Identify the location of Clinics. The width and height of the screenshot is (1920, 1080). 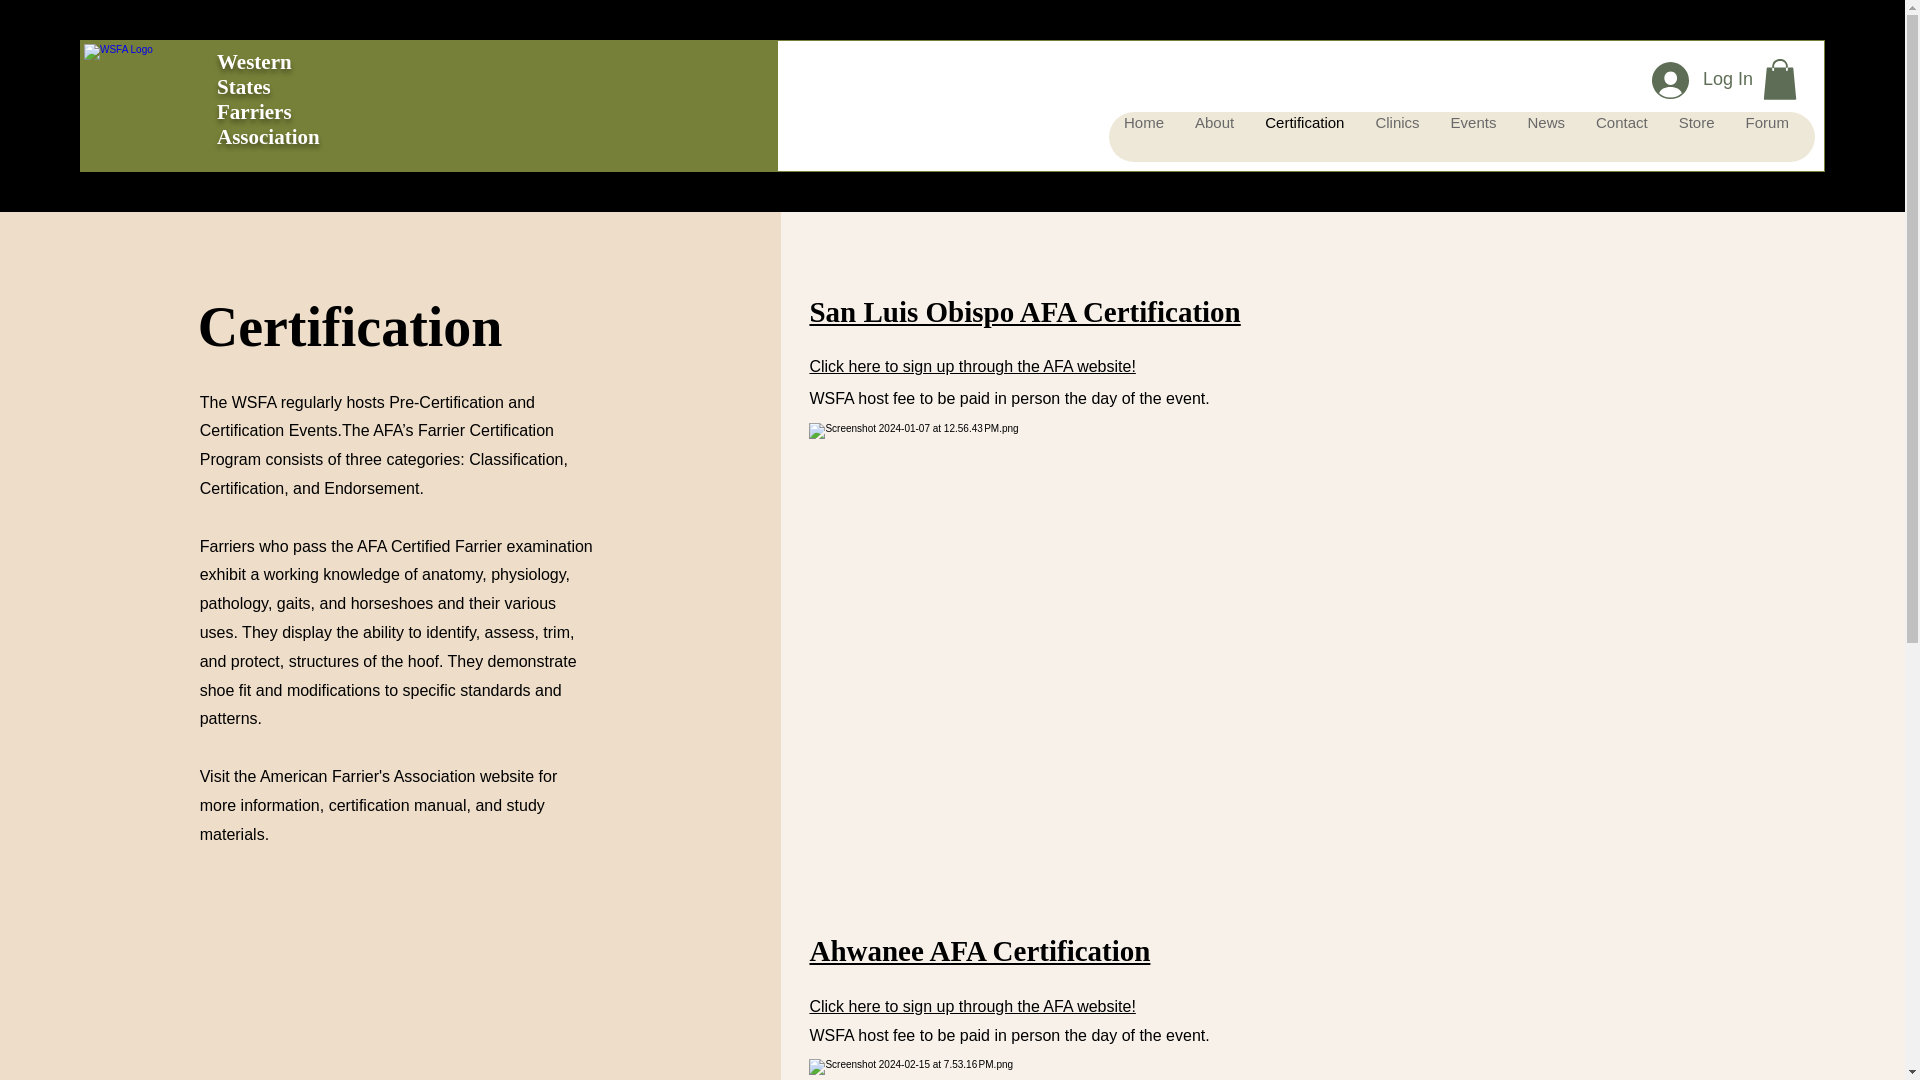
(1396, 137).